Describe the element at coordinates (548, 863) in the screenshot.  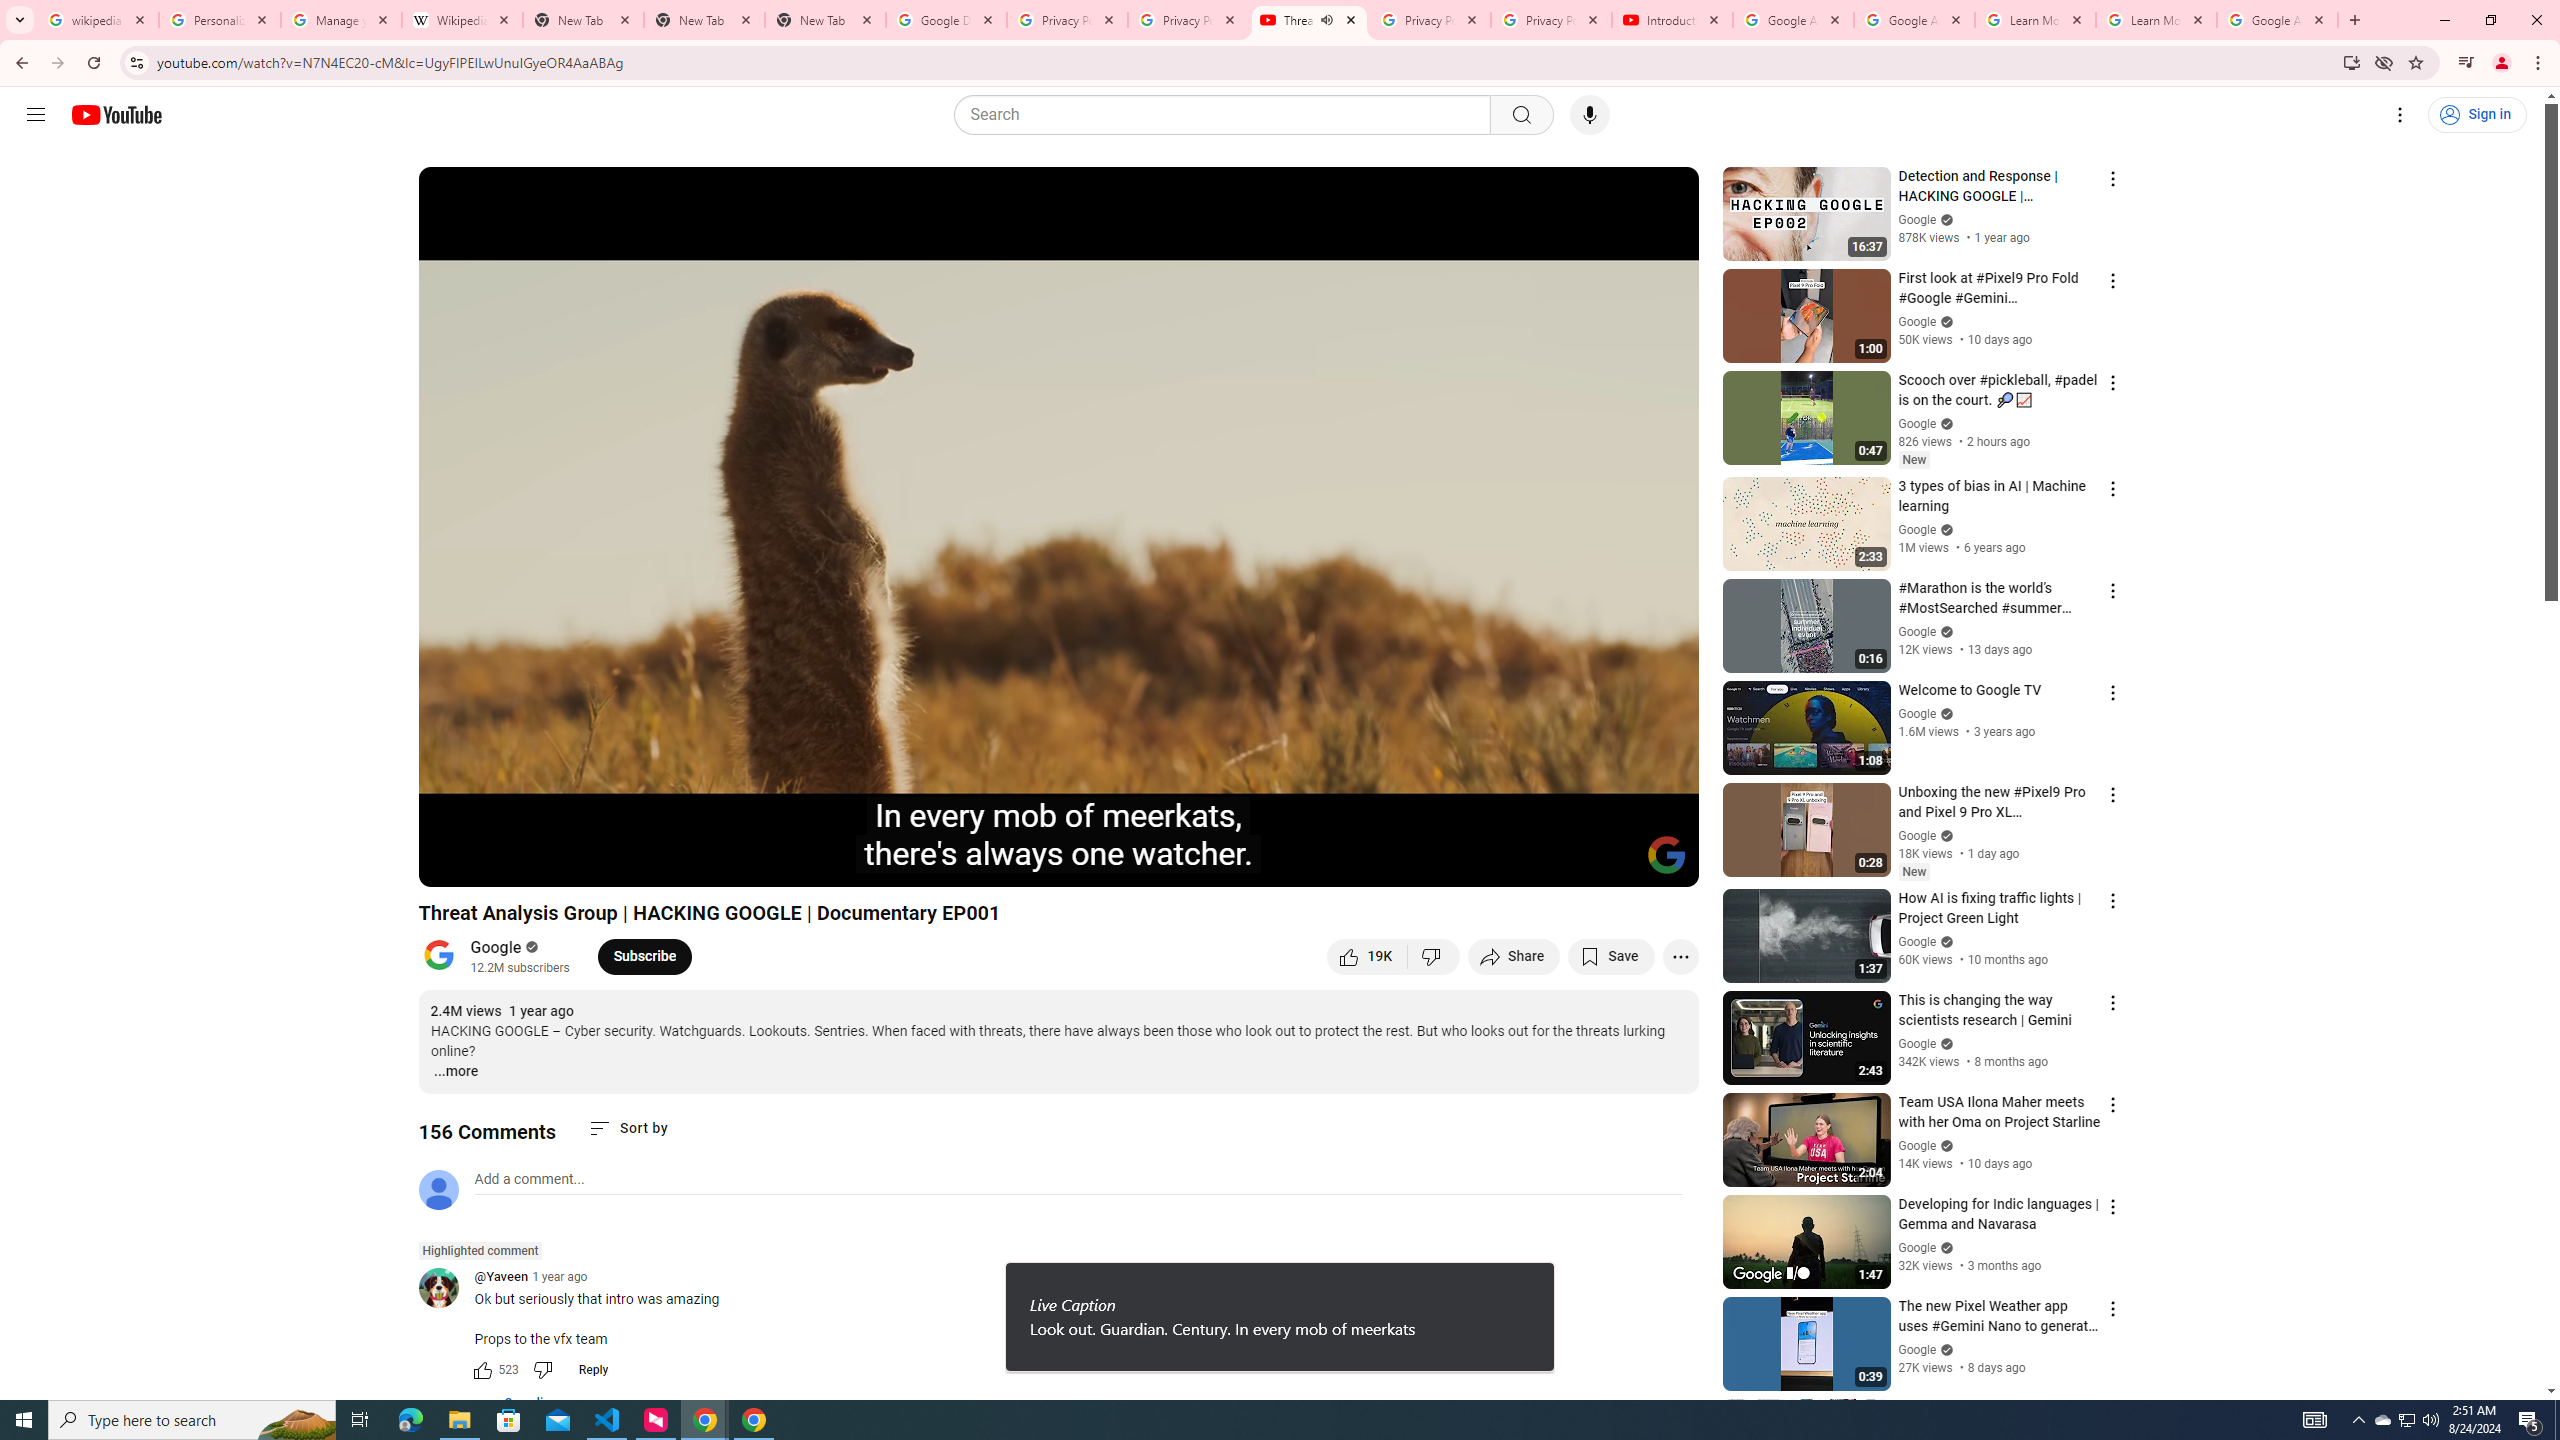
I see `Mute (m)` at that location.